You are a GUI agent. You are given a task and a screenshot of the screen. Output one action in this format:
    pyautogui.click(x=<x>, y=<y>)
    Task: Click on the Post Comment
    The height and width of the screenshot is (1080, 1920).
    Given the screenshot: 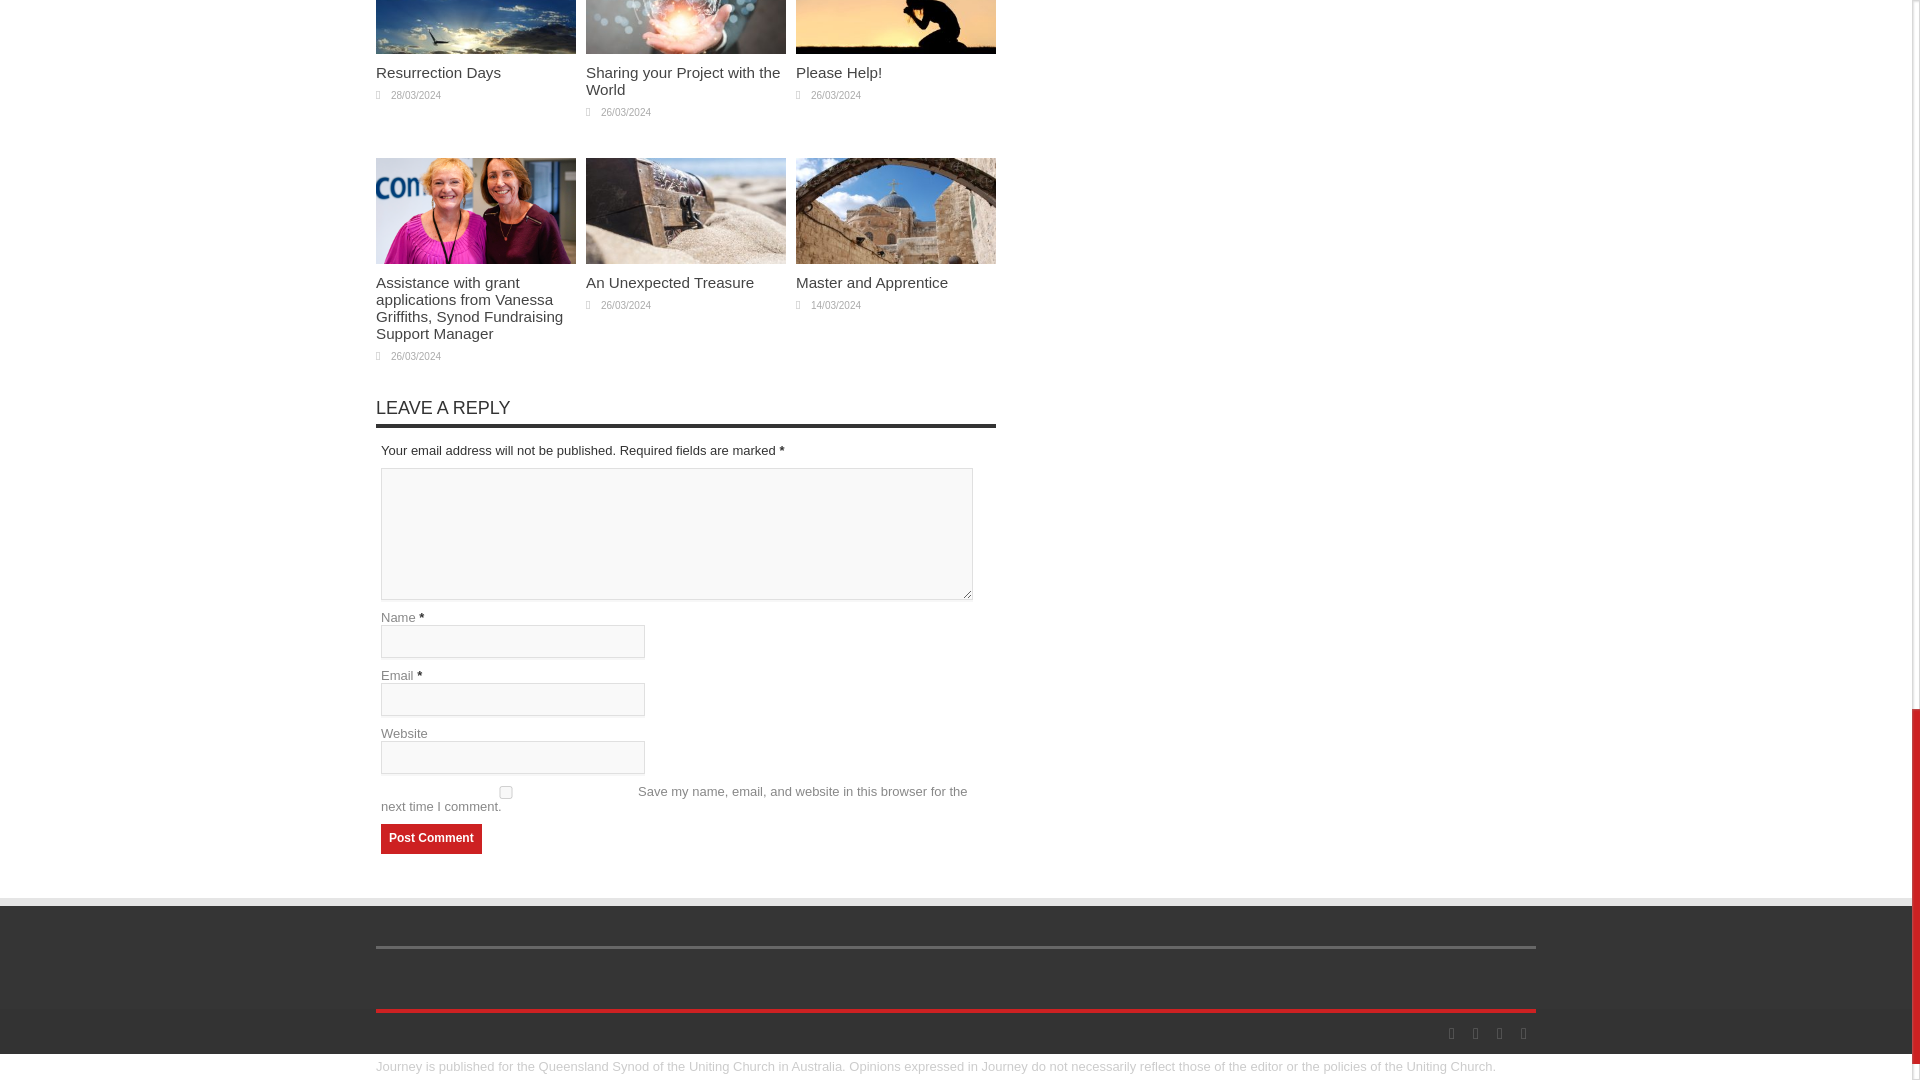 What is the action you would take?
    pyautogui.click(x=430, y=839)
    